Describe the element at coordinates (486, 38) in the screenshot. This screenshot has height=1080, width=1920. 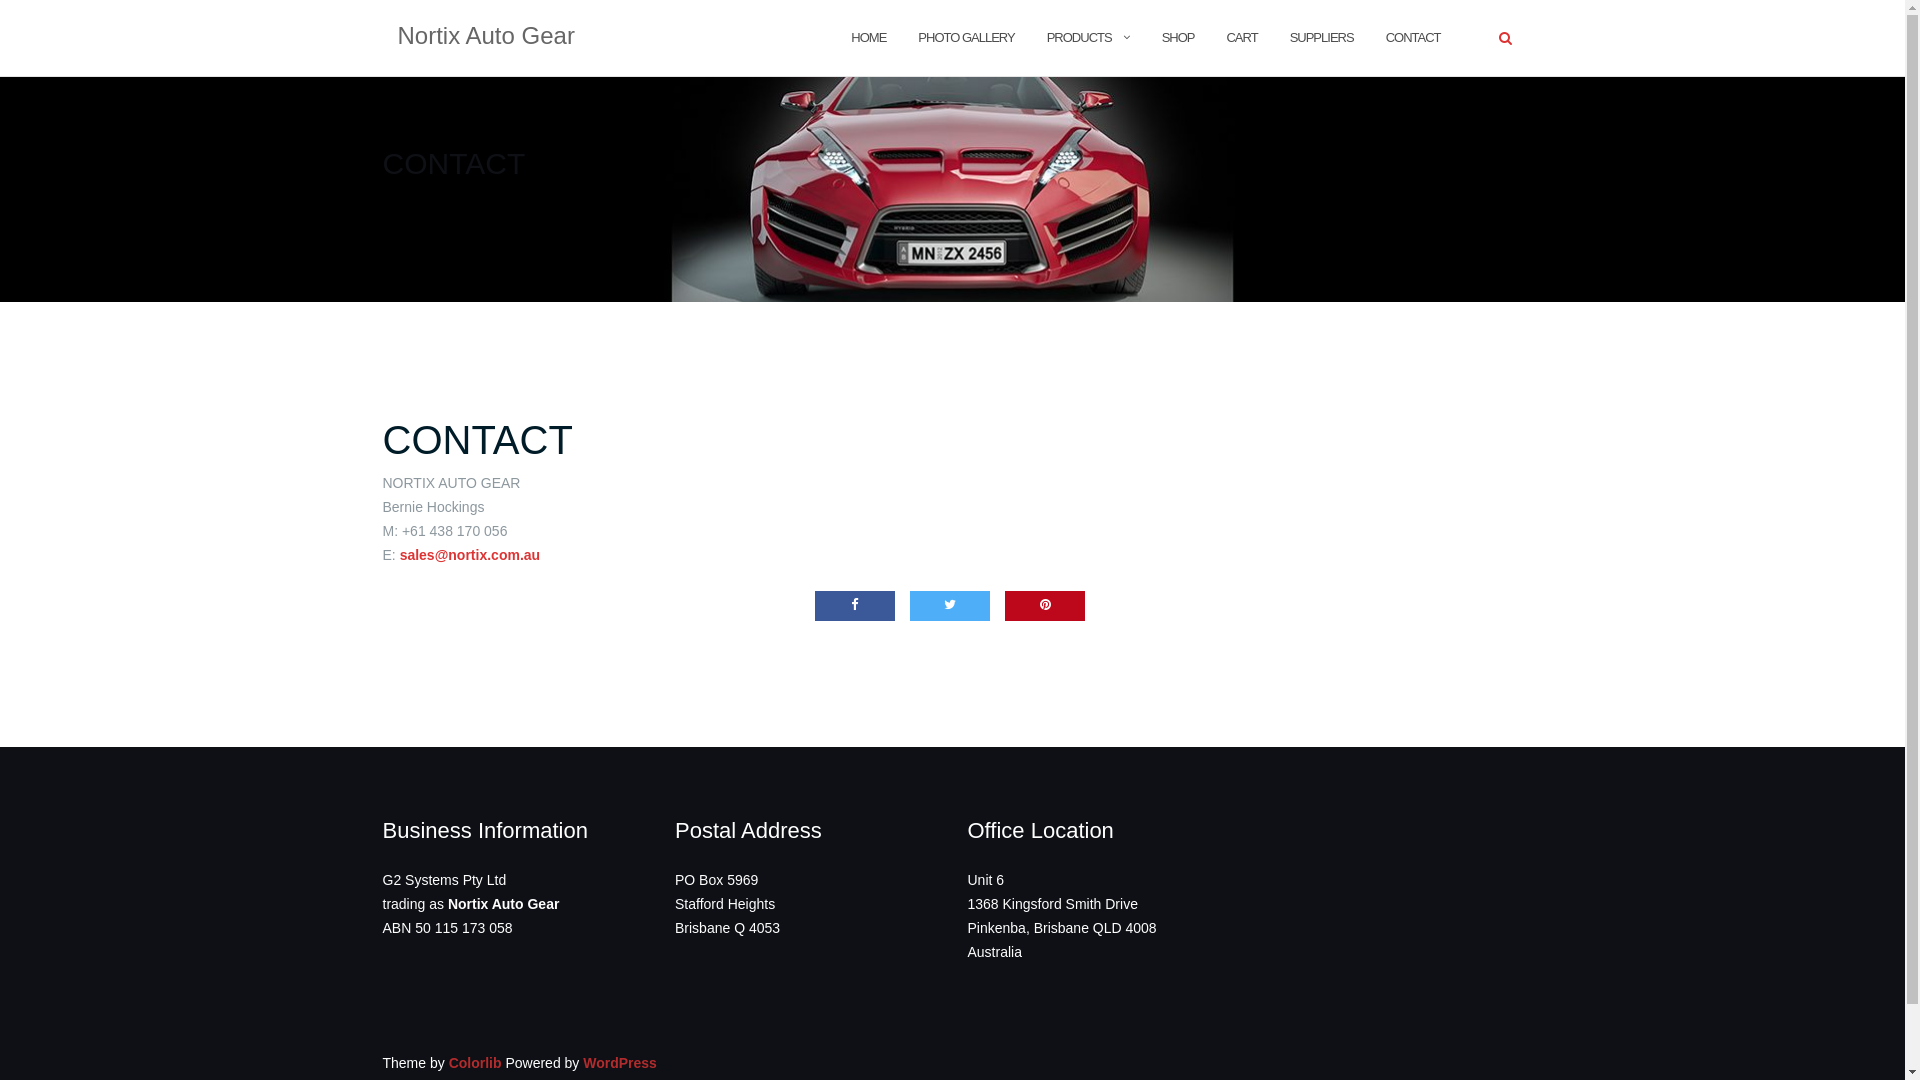
I see `Nortix Auto Gear` at that location.